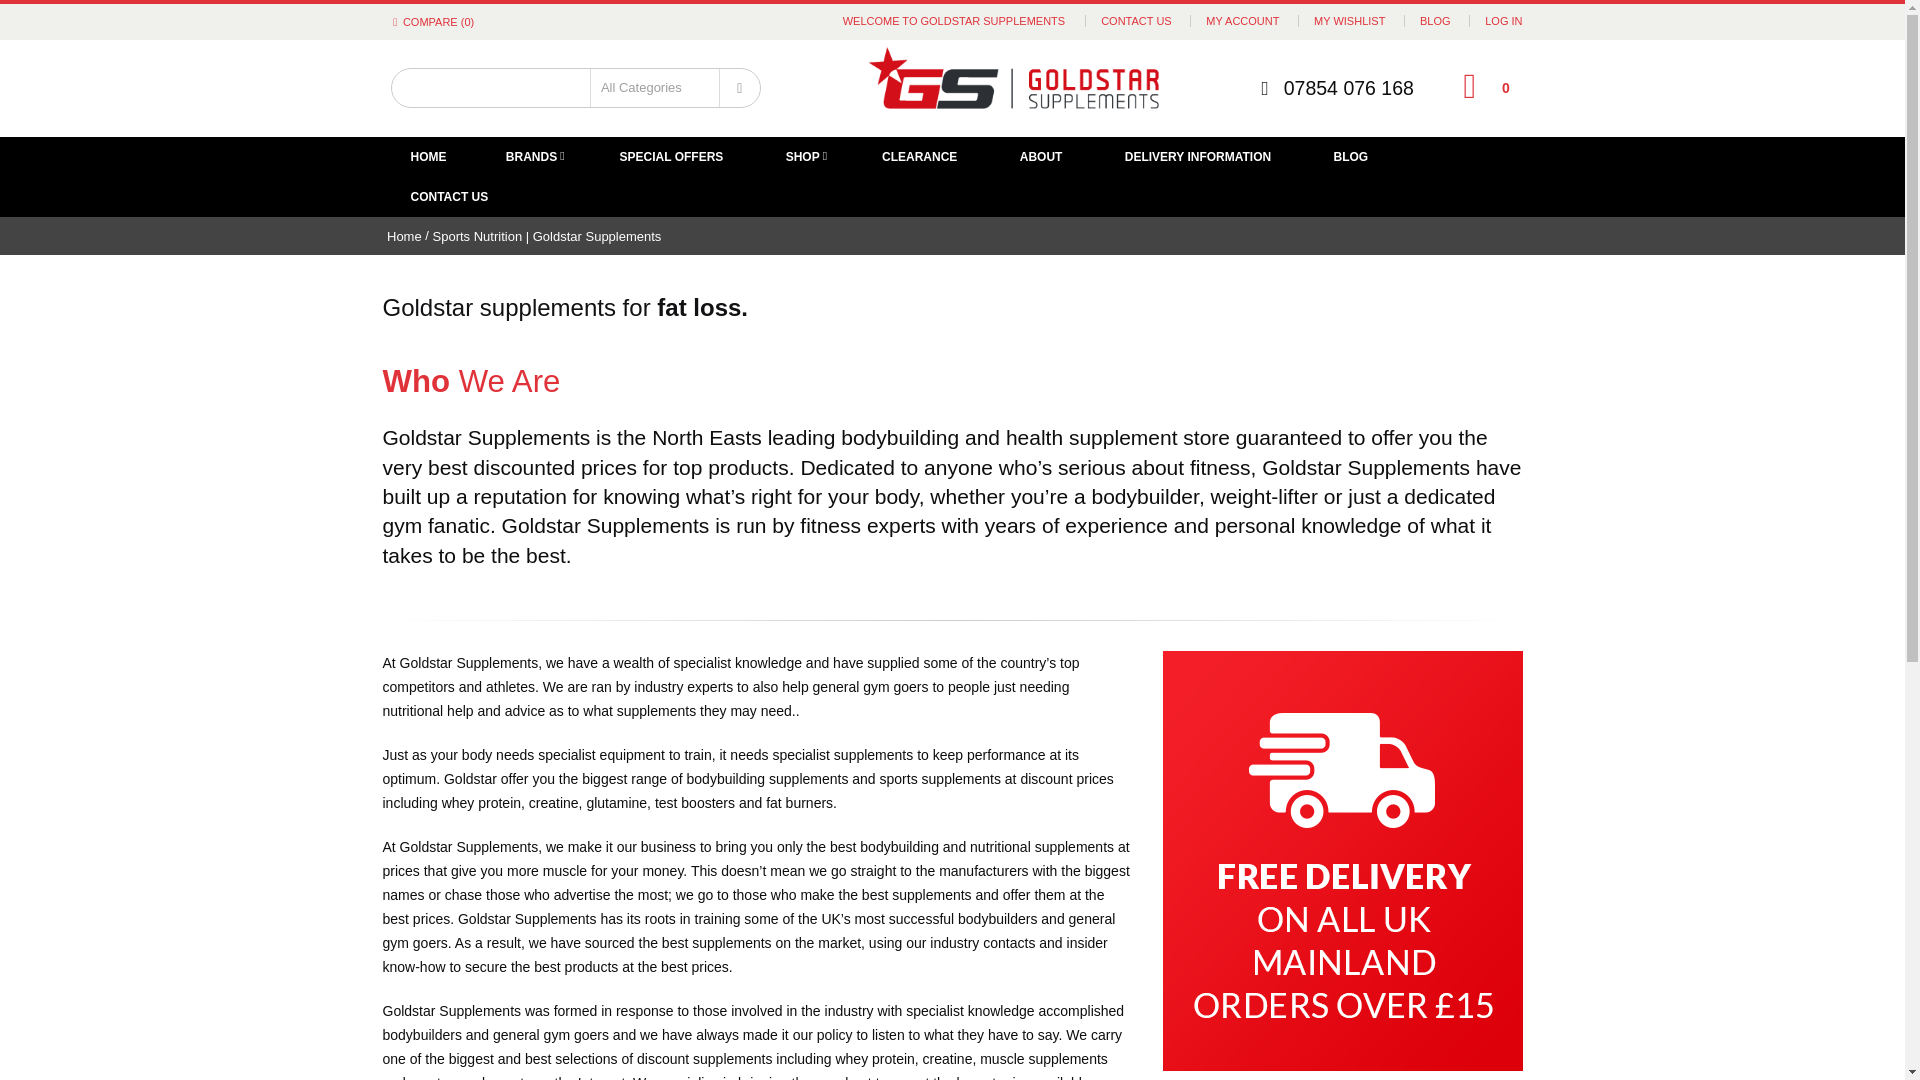 The height and width of the screenshot is (1080, 1920). I want to click on BLOG, so click(1436, 20).